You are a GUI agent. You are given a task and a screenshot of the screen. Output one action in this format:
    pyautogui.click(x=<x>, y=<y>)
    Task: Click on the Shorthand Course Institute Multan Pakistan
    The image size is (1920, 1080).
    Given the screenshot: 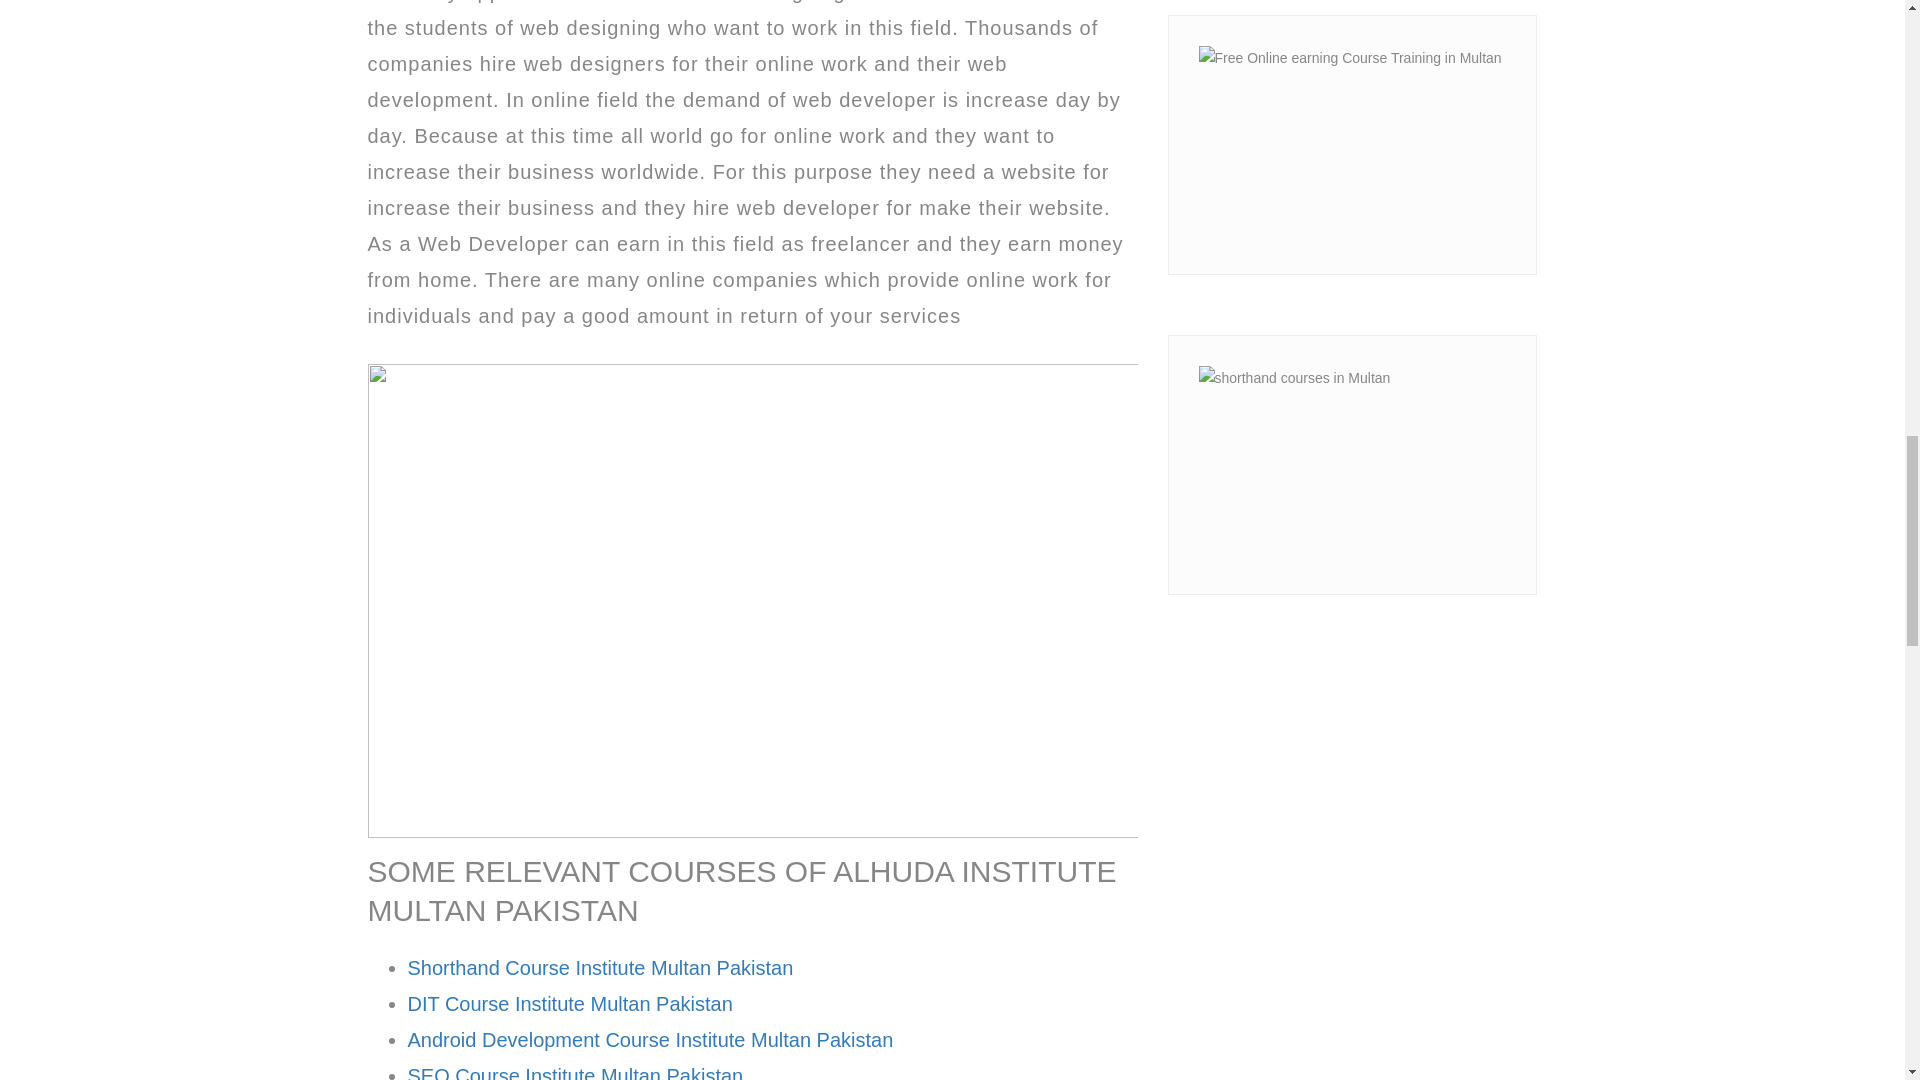 What is the action you would take?
    pyautogui.click(x=600, y=967)
    